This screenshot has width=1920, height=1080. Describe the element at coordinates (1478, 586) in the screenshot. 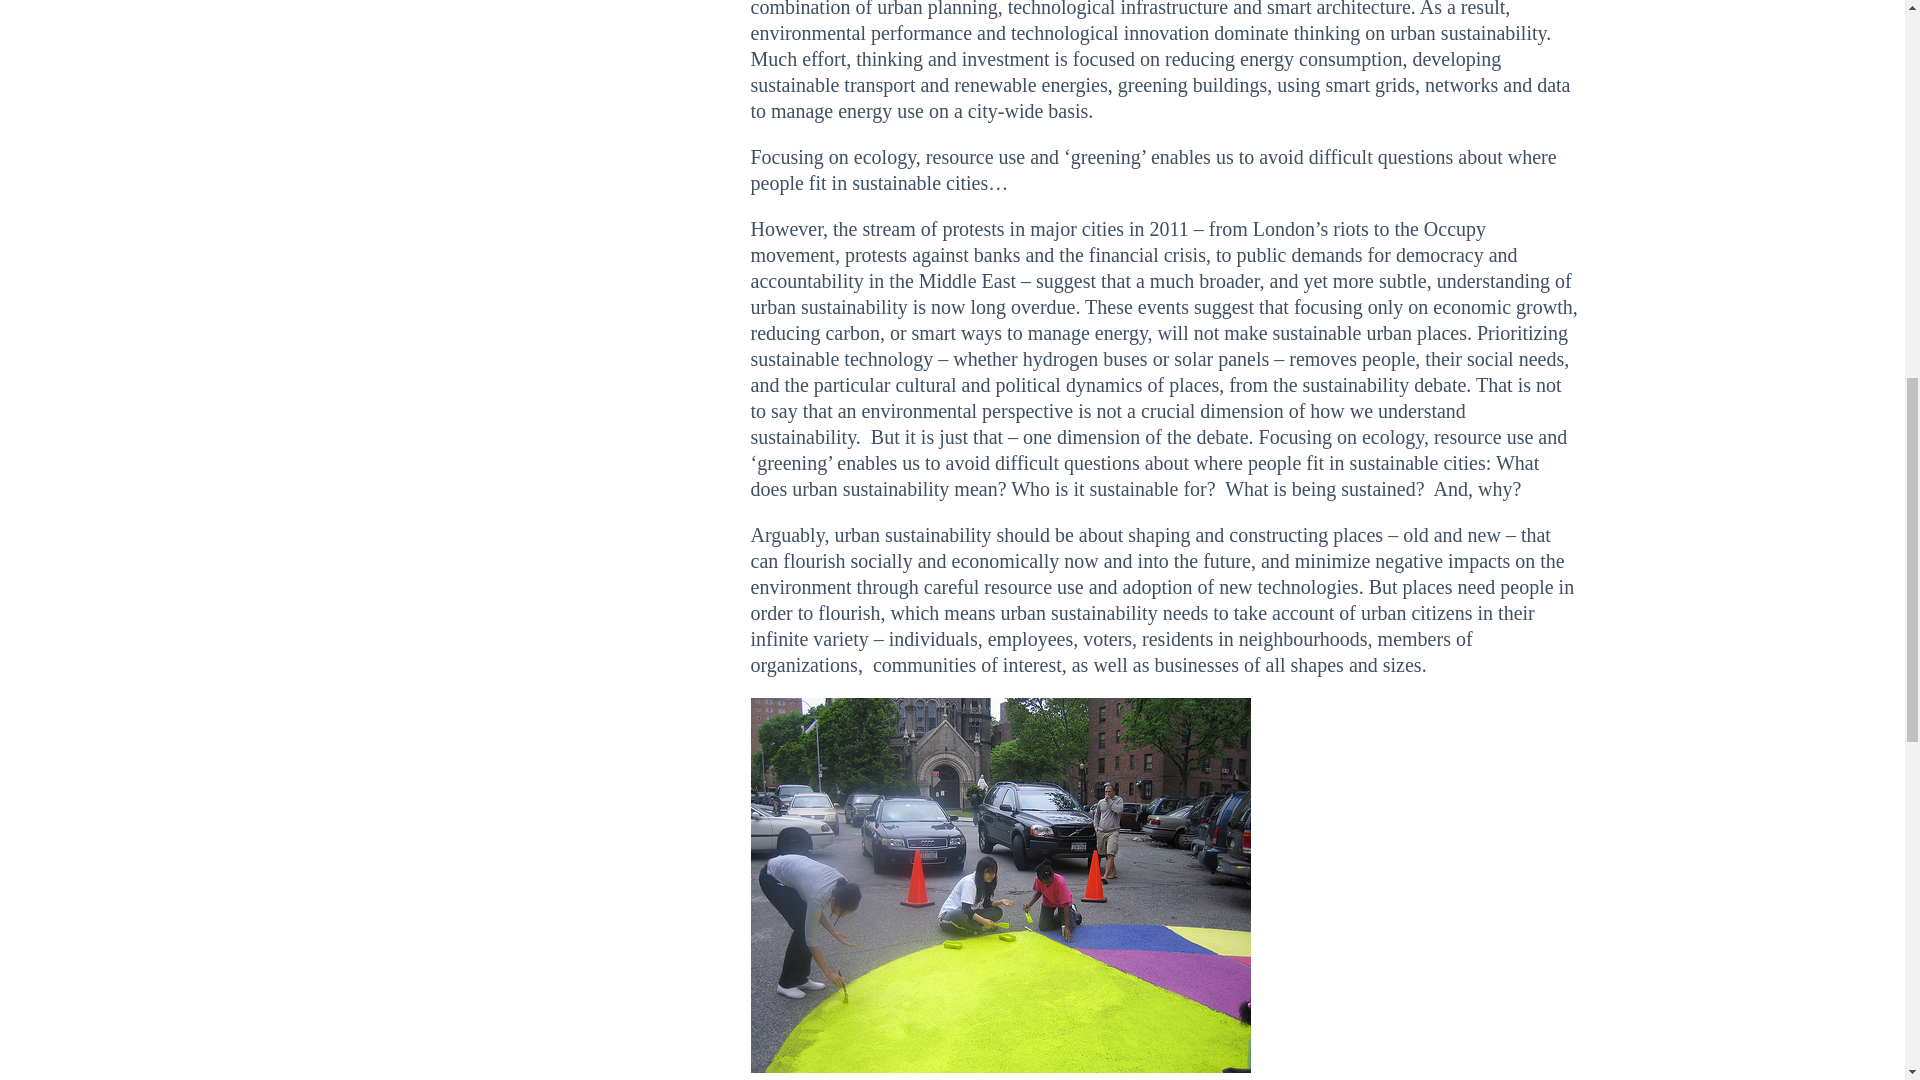

I see `places need people` at that location.